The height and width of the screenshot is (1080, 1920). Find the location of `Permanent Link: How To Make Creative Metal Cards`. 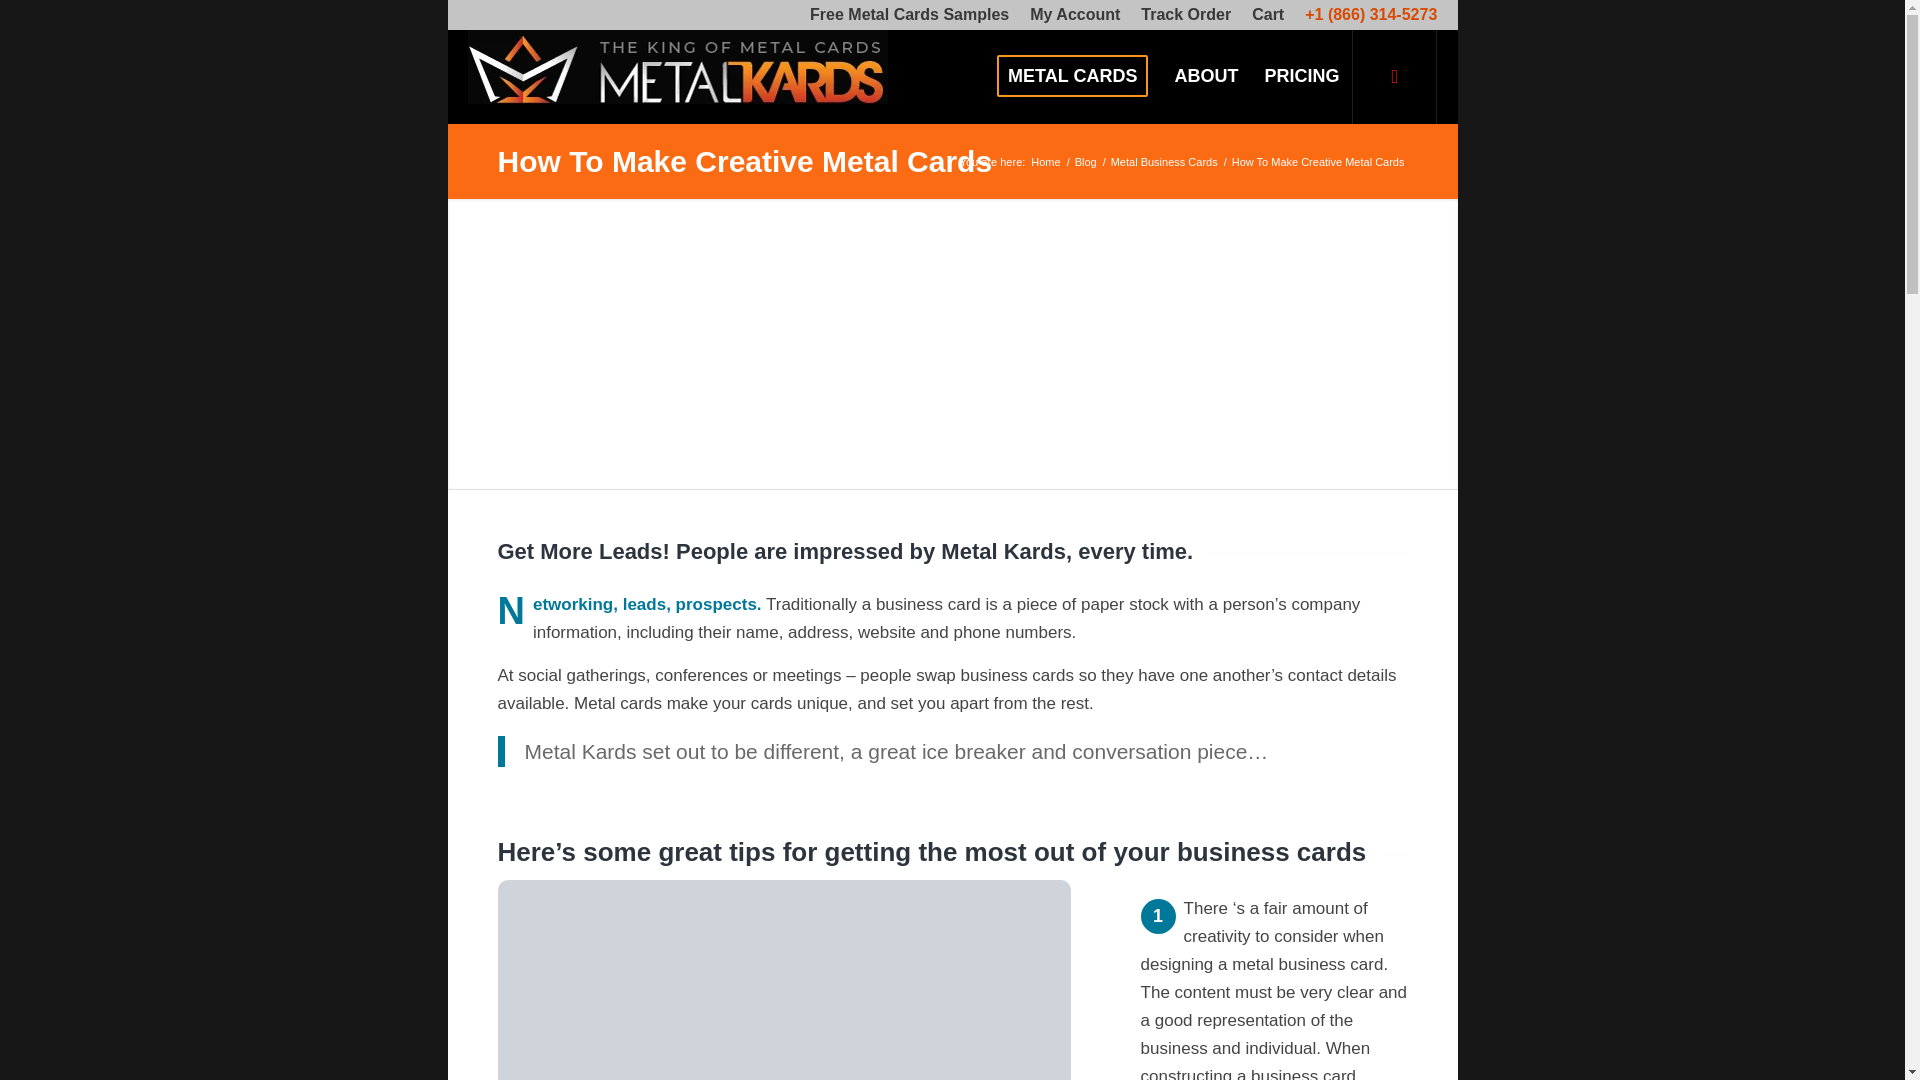

Permanent Link: How To Make Creative Metal Cards is located at coordinates (744, 161).